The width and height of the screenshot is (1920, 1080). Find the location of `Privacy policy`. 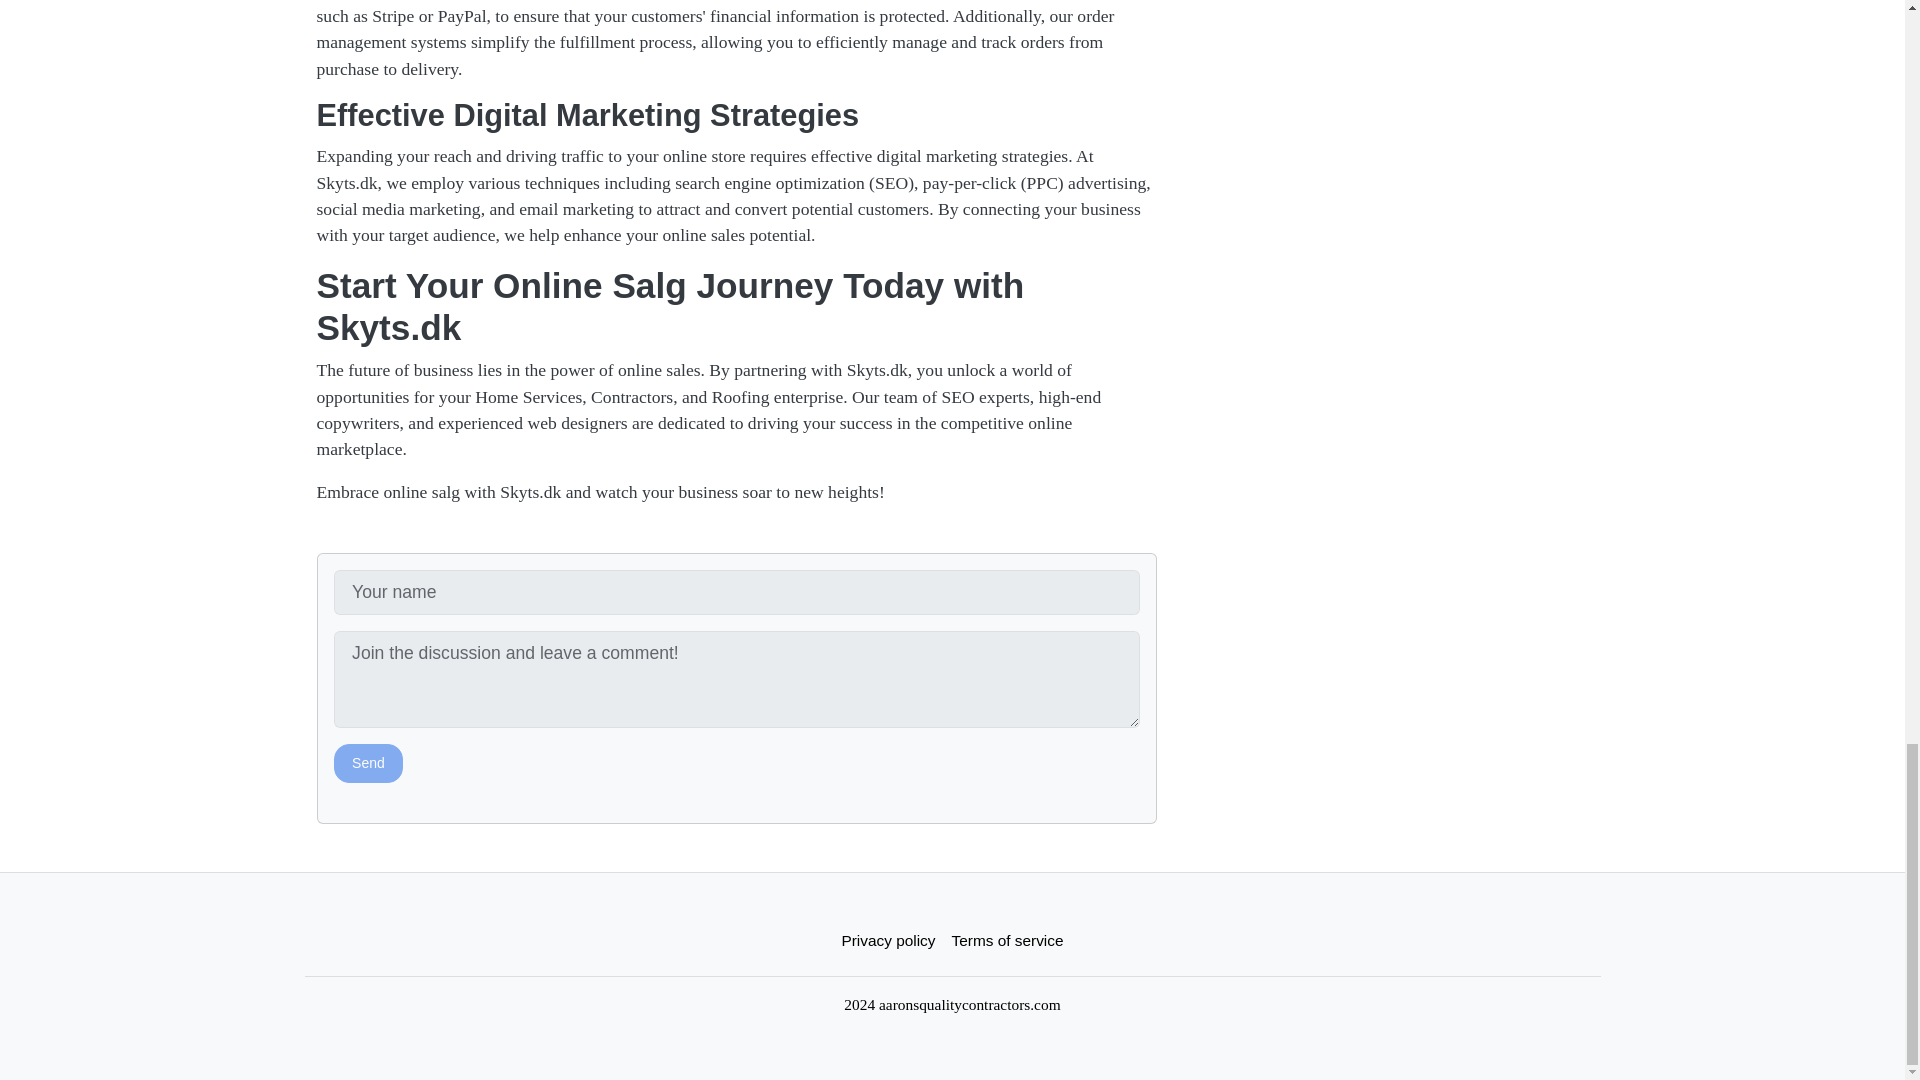

Privacy policy is located at coordinates (888, 940).